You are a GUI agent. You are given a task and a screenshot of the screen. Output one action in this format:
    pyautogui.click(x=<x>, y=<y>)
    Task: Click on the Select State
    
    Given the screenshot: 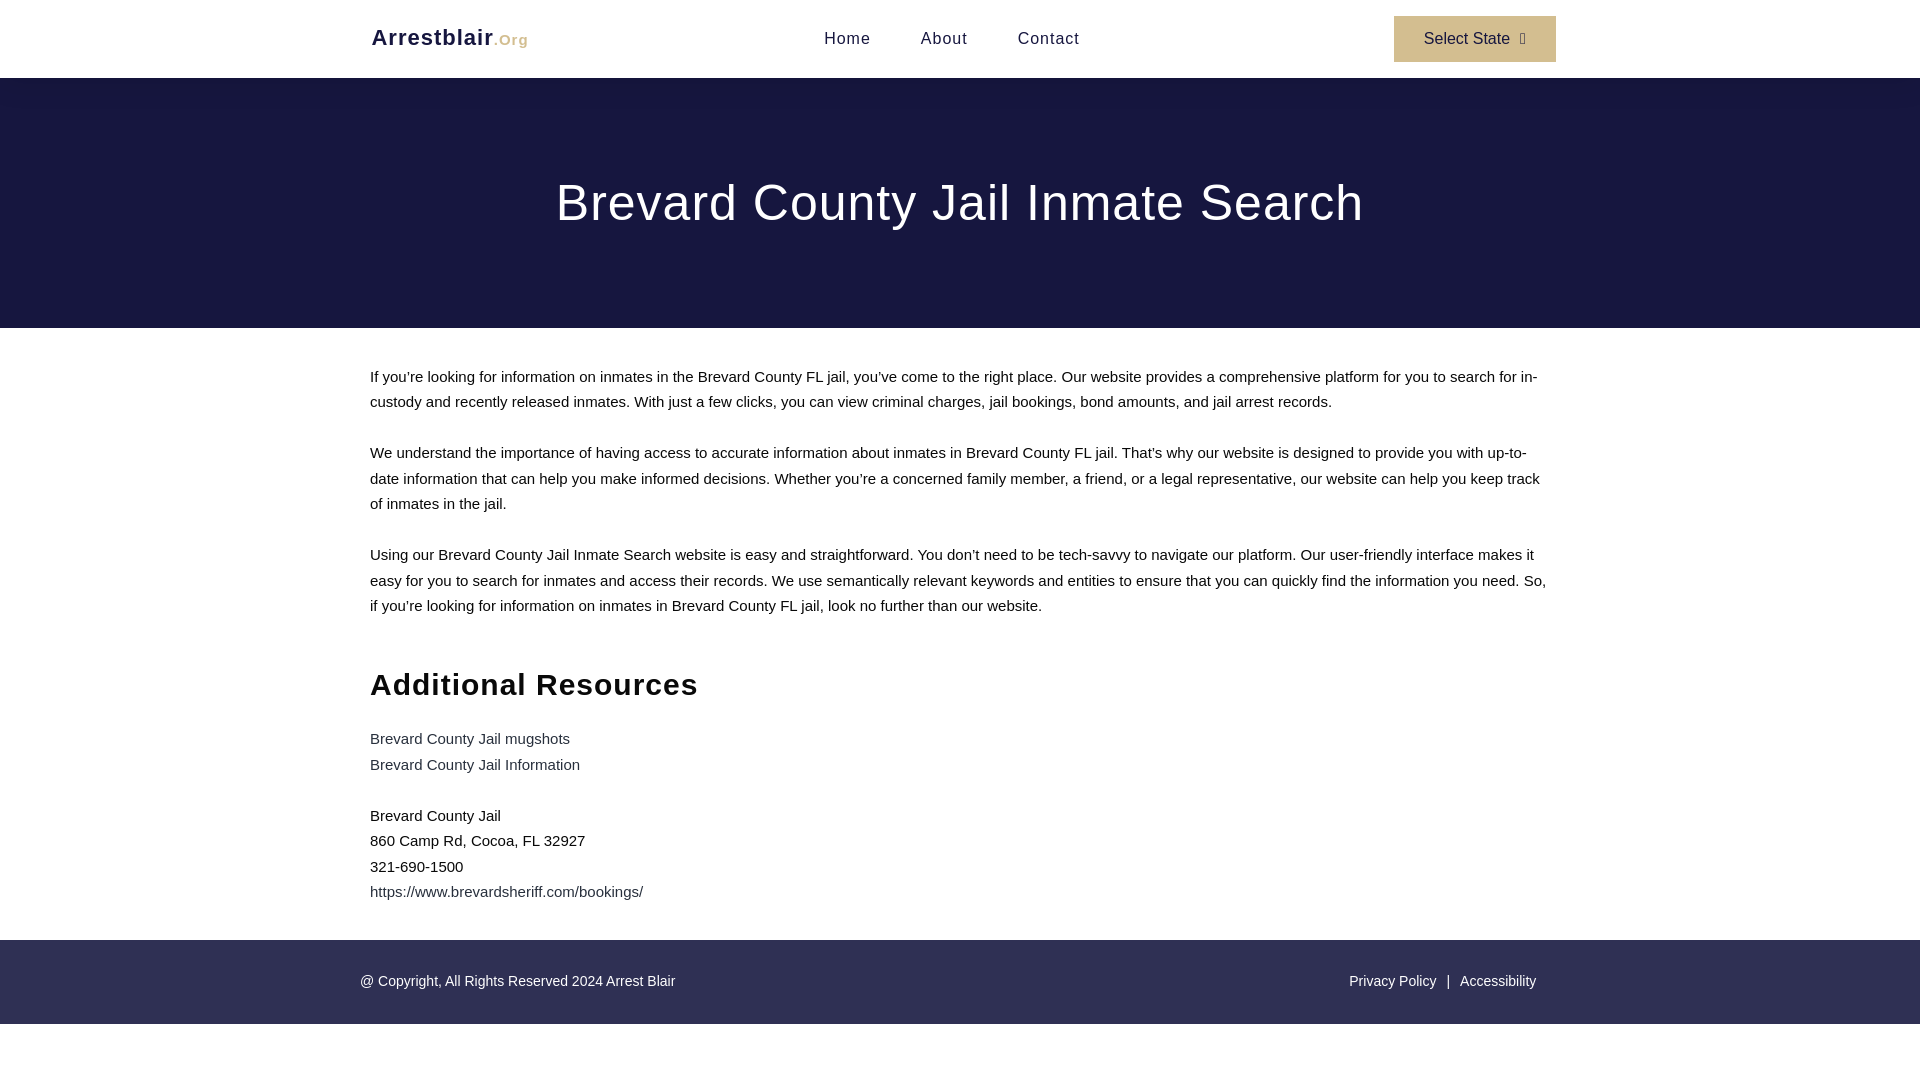 What is the action you would take?
    pyautogui.click(x=1474, y=38)
    